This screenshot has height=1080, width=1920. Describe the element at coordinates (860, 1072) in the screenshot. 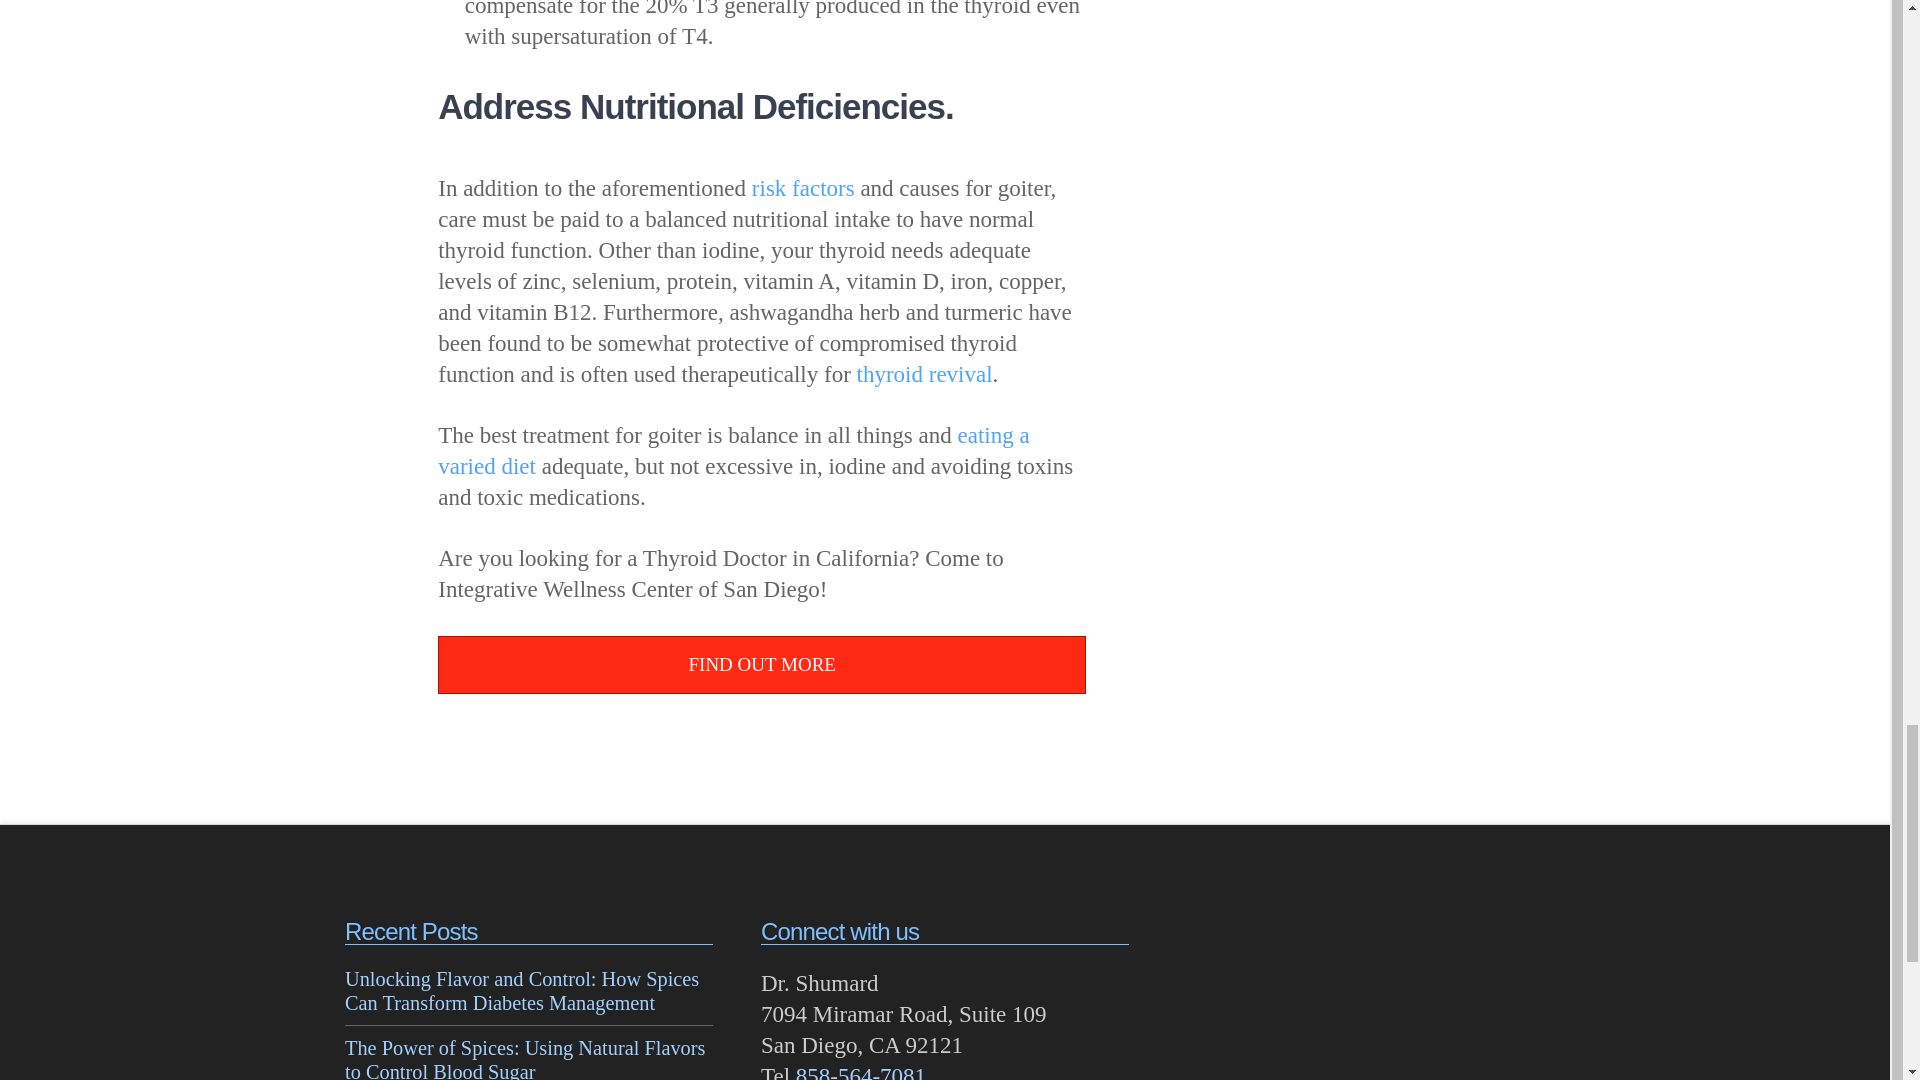

I see `858-564-7081` at that location.